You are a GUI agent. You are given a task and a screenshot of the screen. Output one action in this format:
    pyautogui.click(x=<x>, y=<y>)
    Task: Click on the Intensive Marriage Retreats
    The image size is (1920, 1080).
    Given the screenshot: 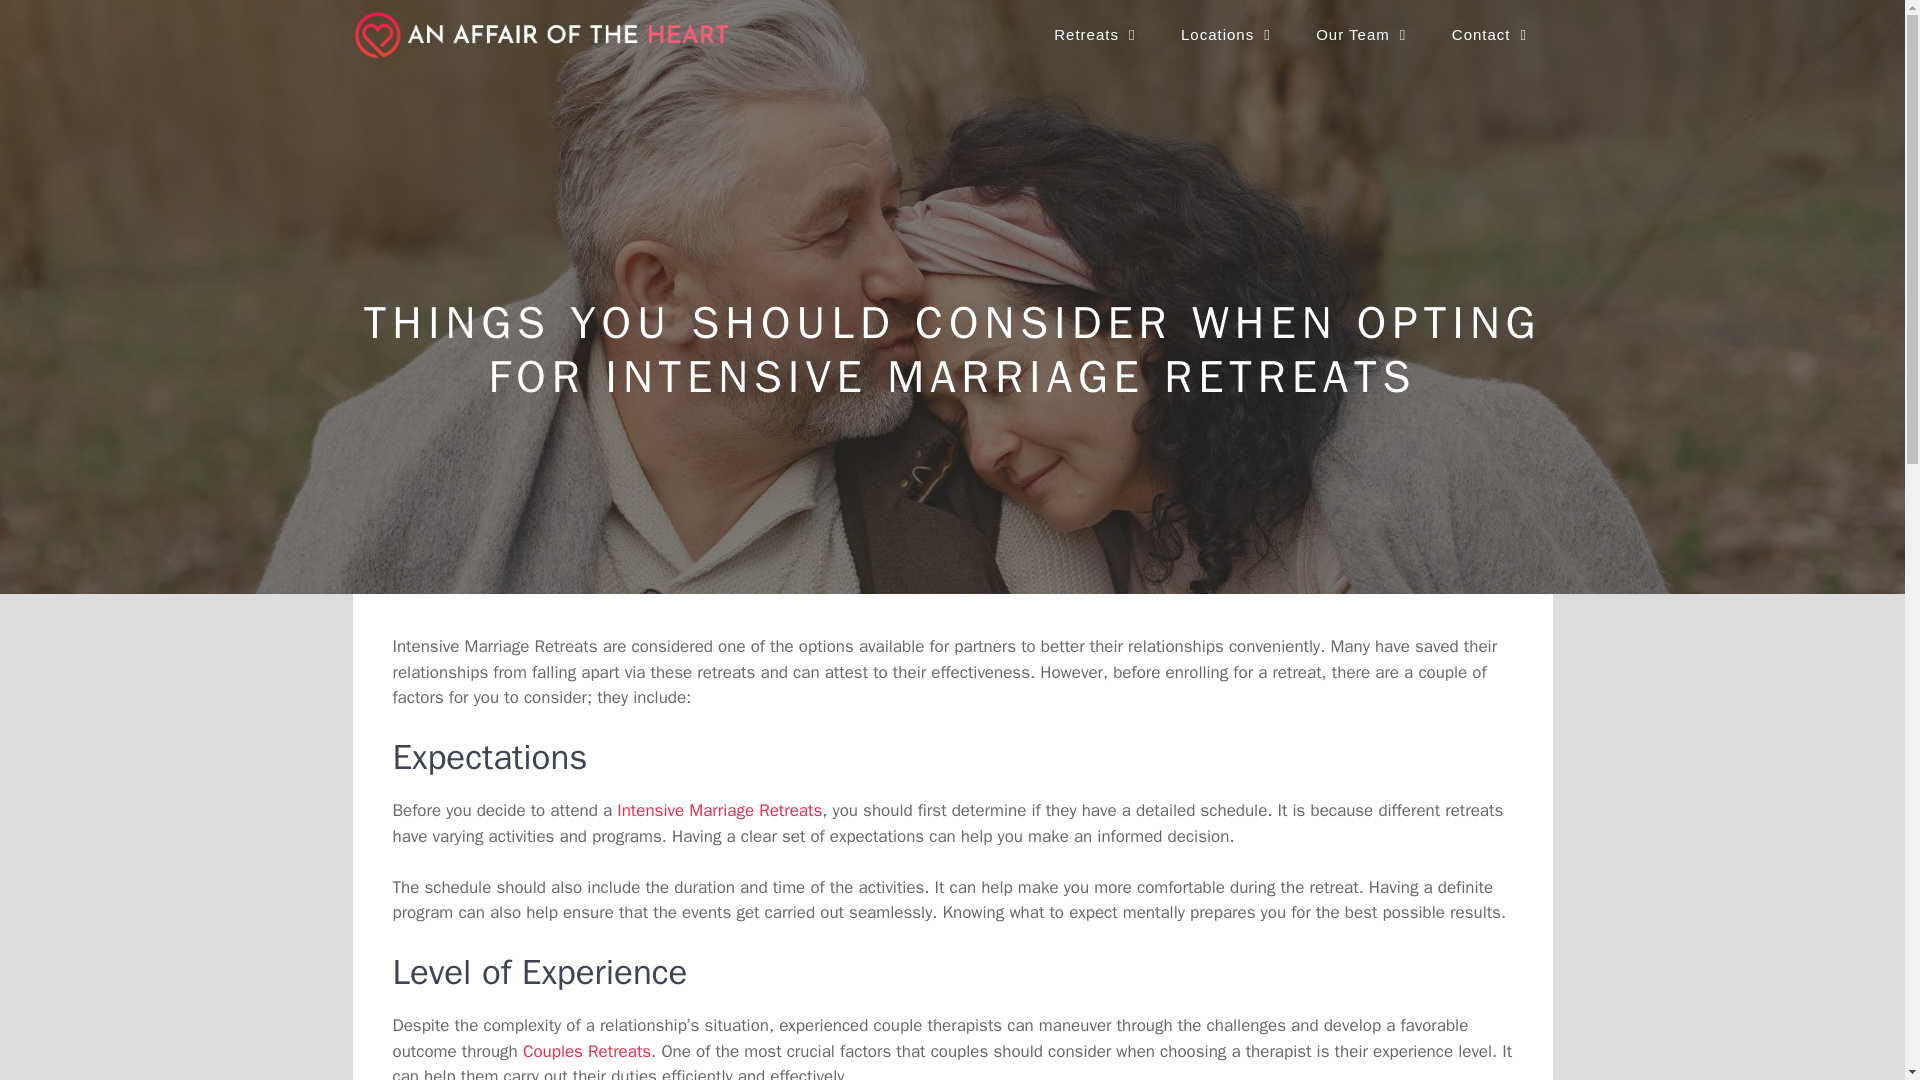 What is the action you would take?
    pyautogui.click(x=718, y=810)
    